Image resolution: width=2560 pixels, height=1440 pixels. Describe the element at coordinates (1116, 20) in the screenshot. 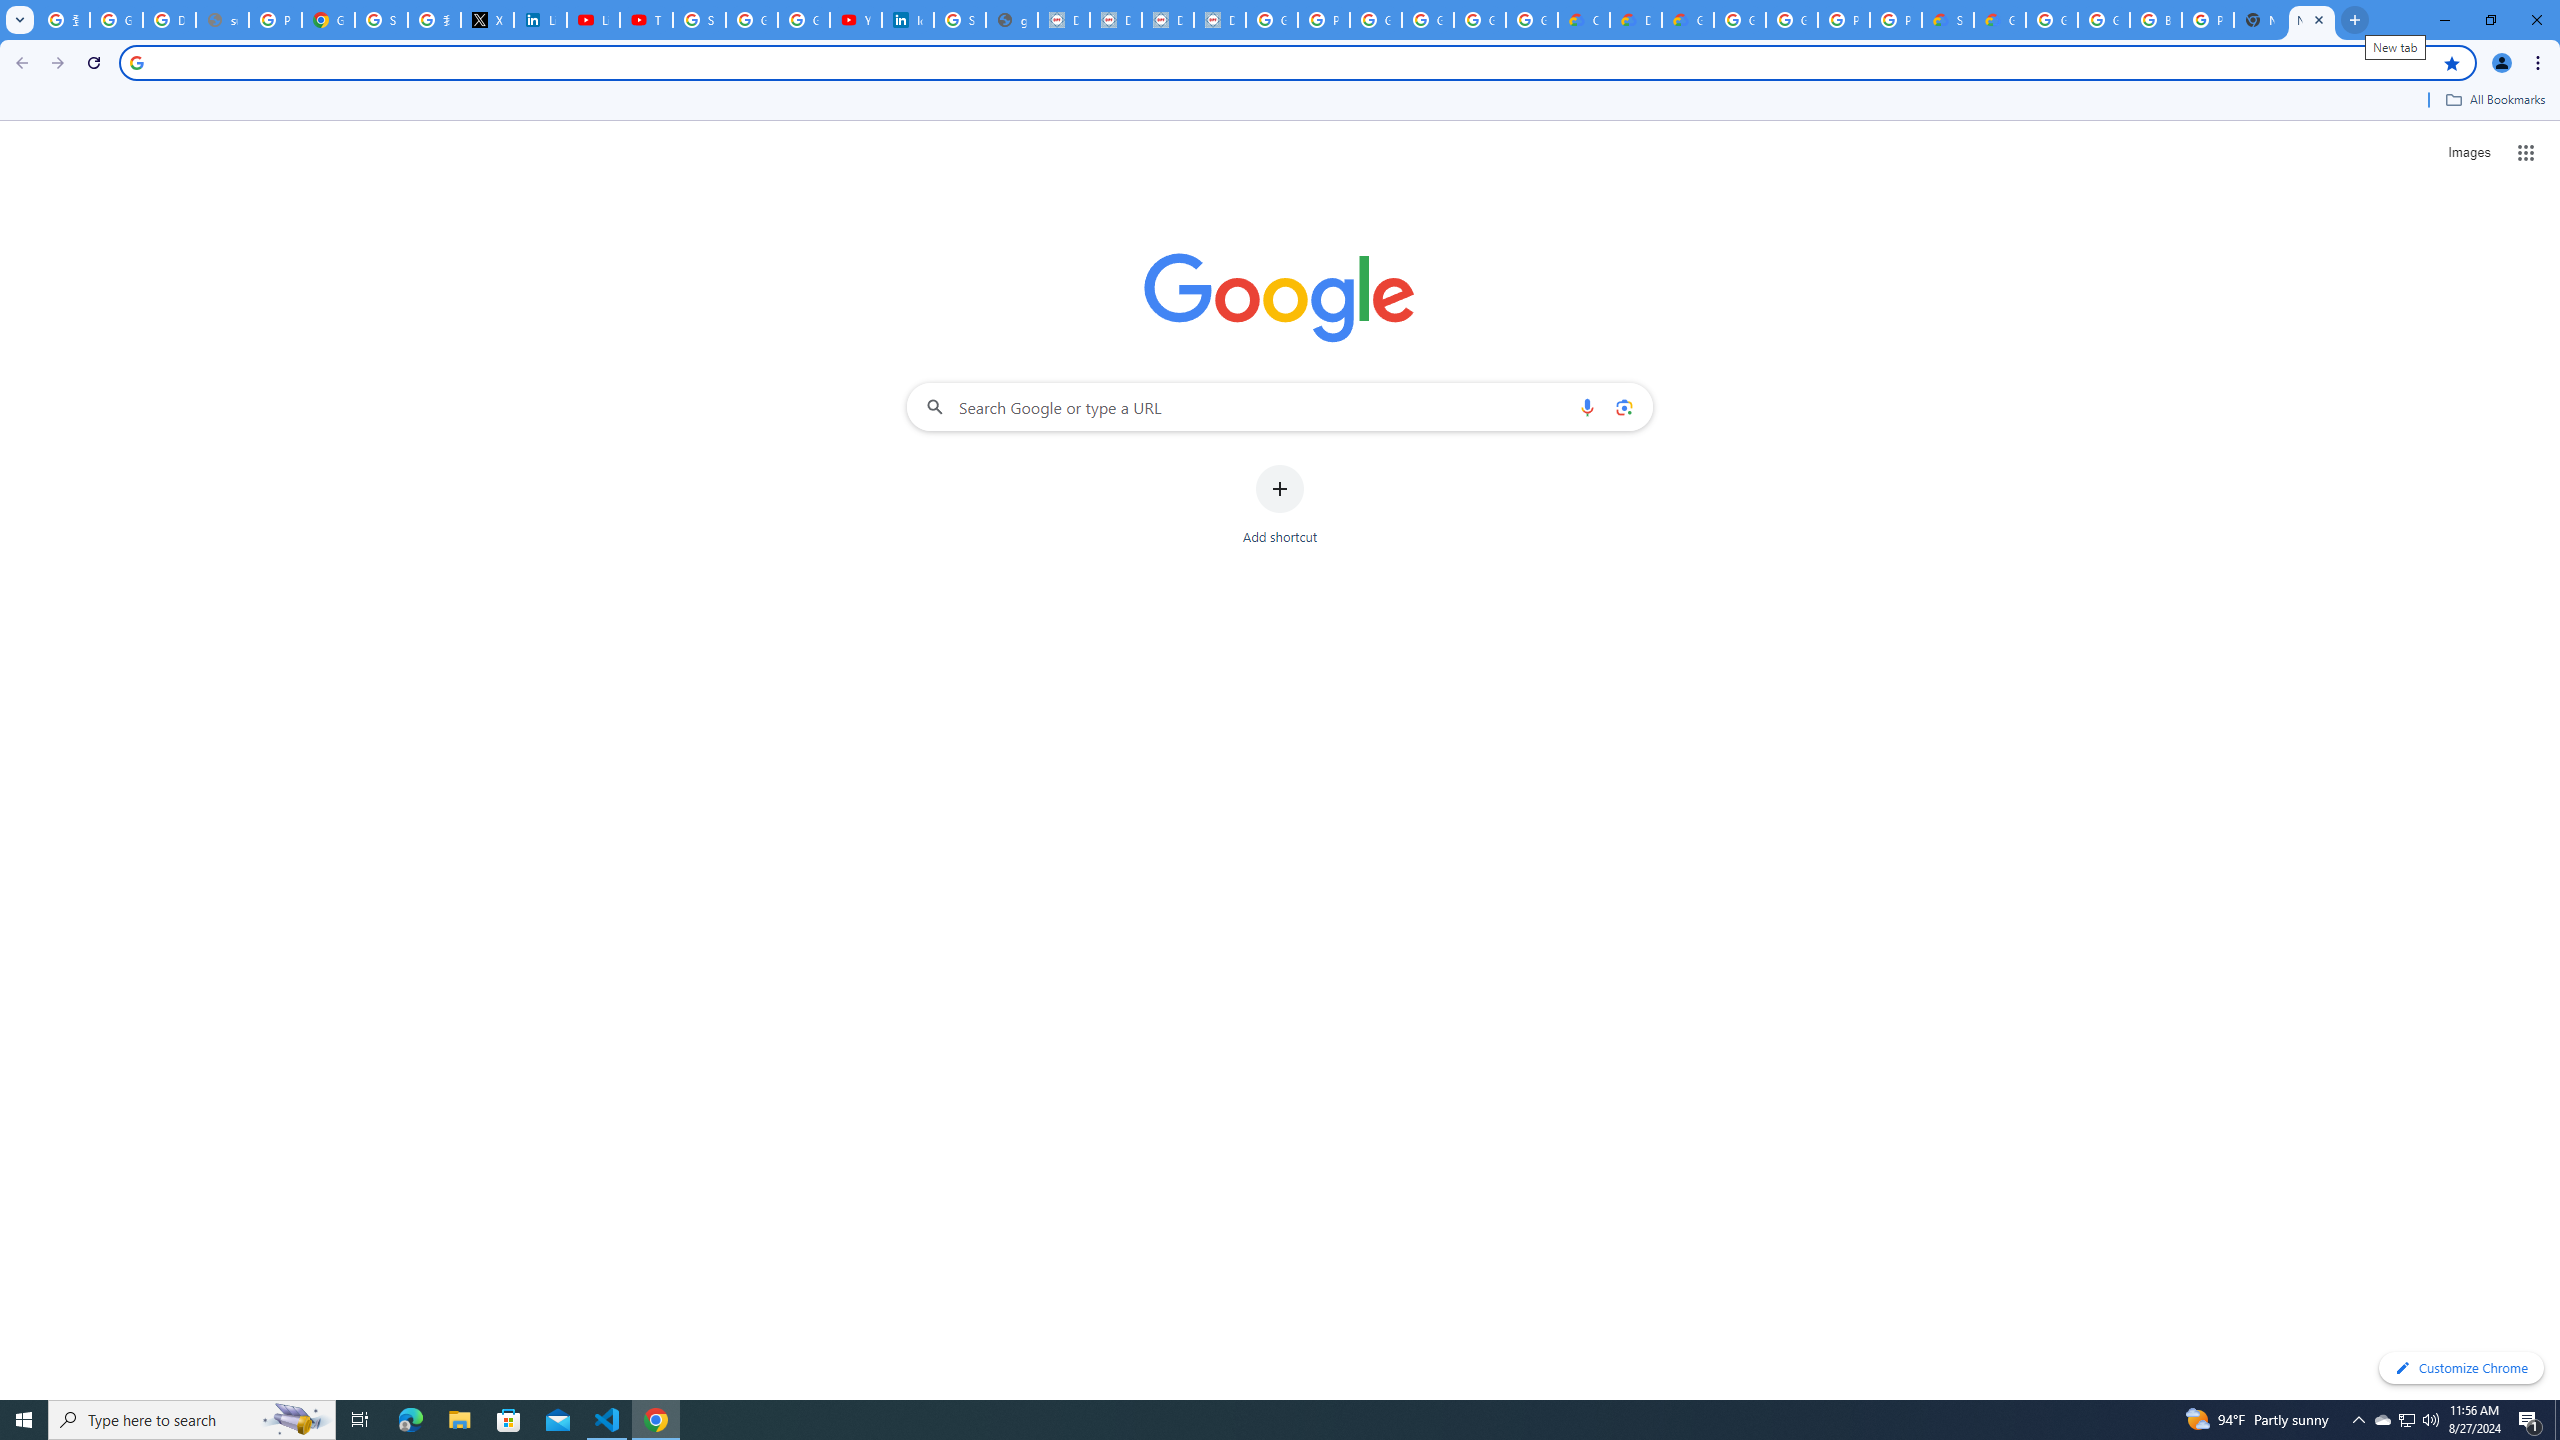

I see `Data Privacy Framework` at that location.